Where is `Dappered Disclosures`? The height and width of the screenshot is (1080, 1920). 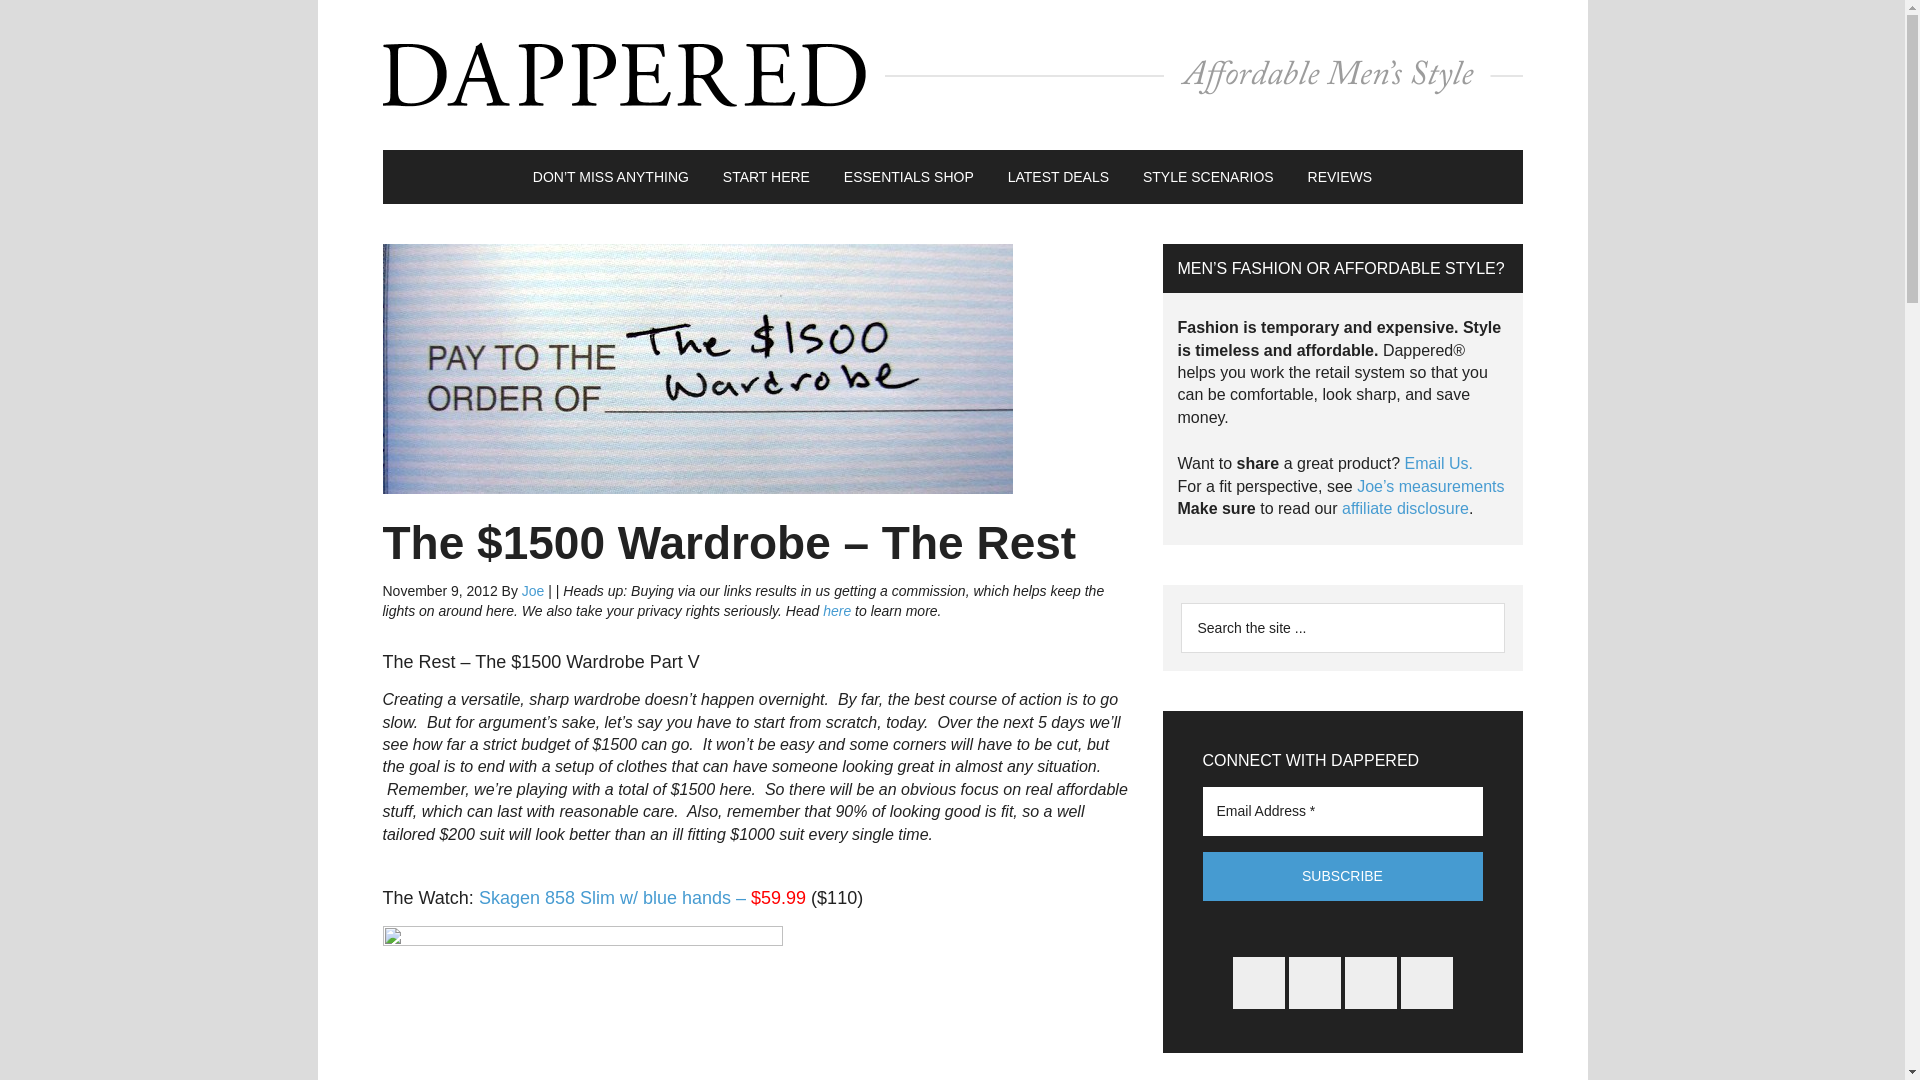
Dappered Disclosures is located at coordinates (1405, 508).